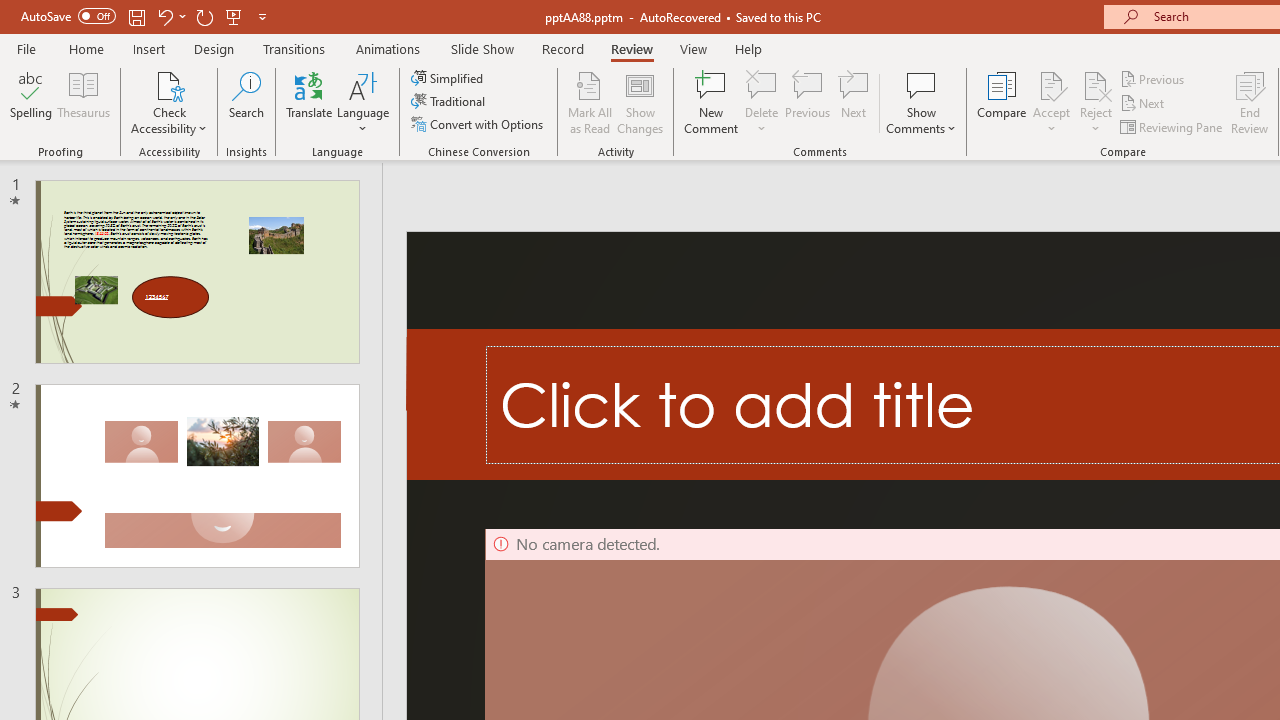 Image resolution: width=1280 pixels, height=720 pixels. Describe the element at coordinates (1144, 104) in the screenshot. I see `Next` at that location.